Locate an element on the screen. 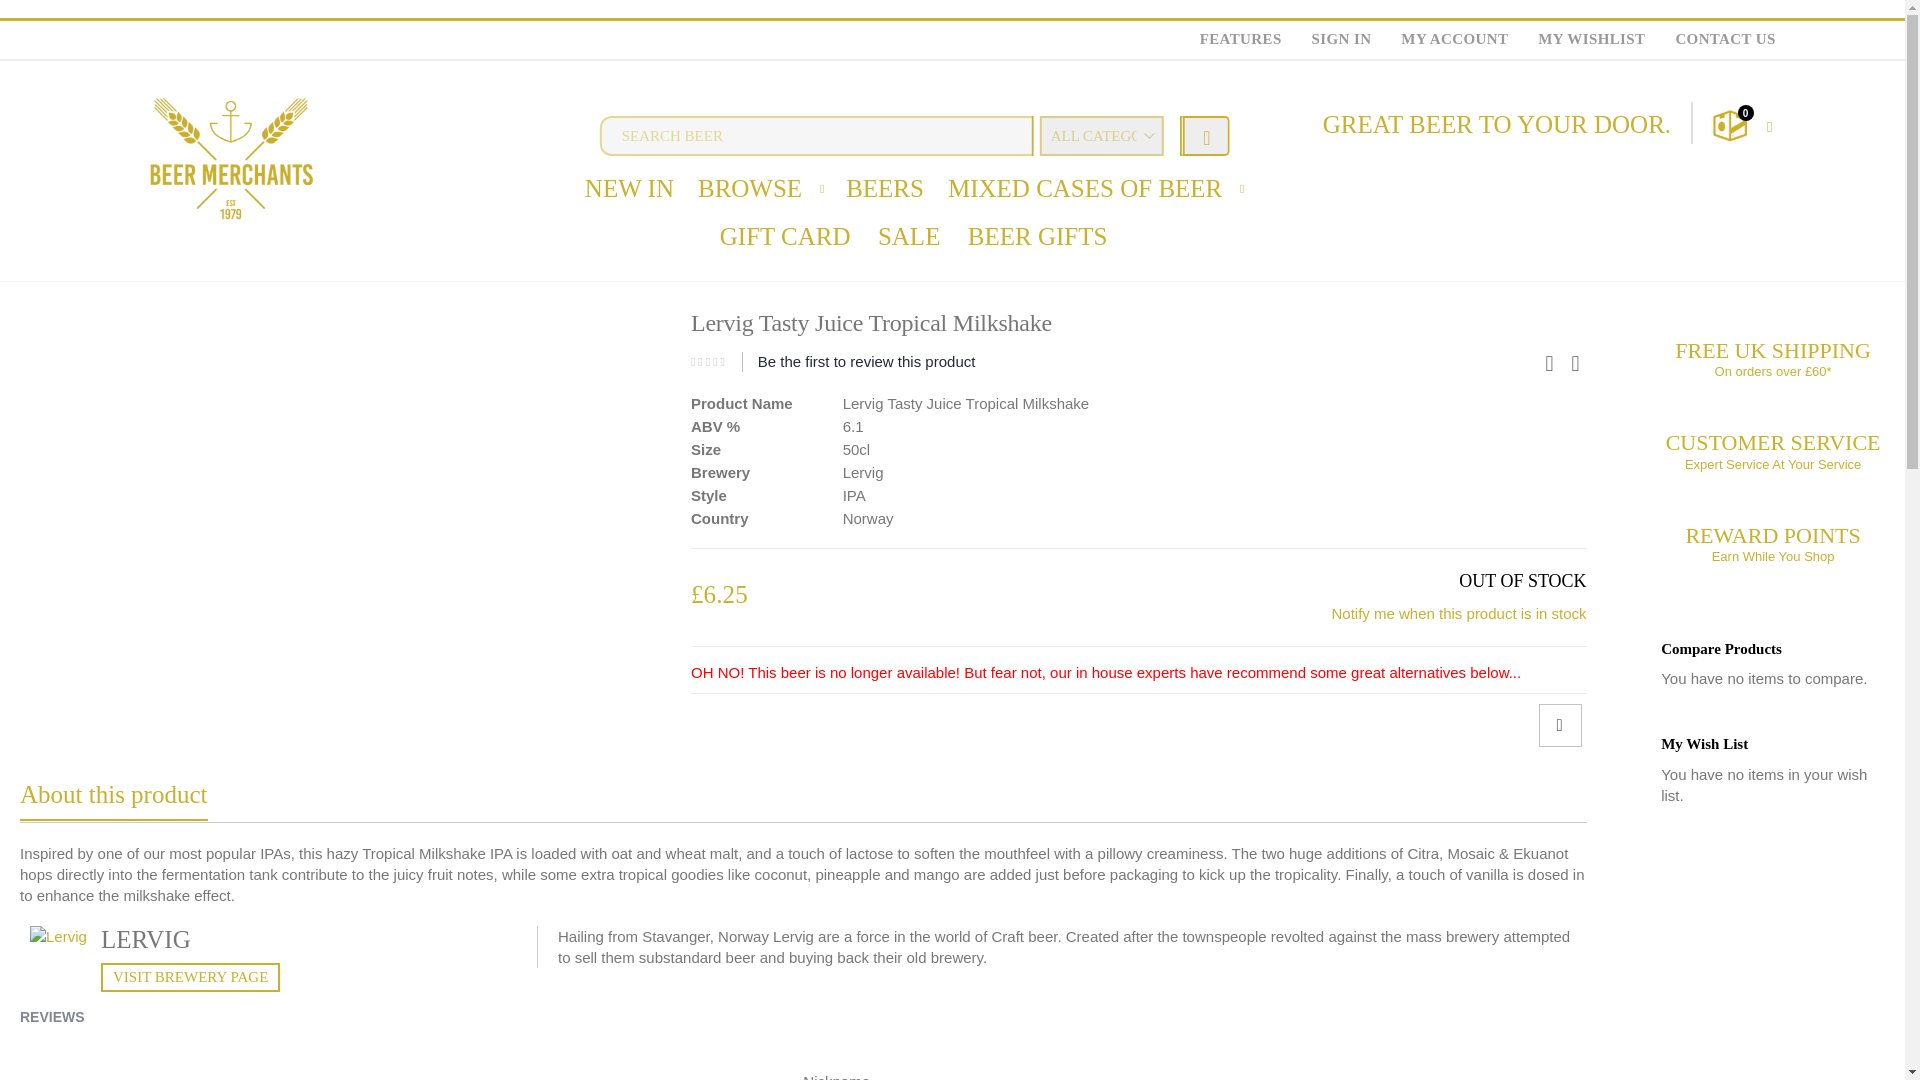  FEATURES is located at coordinates (1240, 39).